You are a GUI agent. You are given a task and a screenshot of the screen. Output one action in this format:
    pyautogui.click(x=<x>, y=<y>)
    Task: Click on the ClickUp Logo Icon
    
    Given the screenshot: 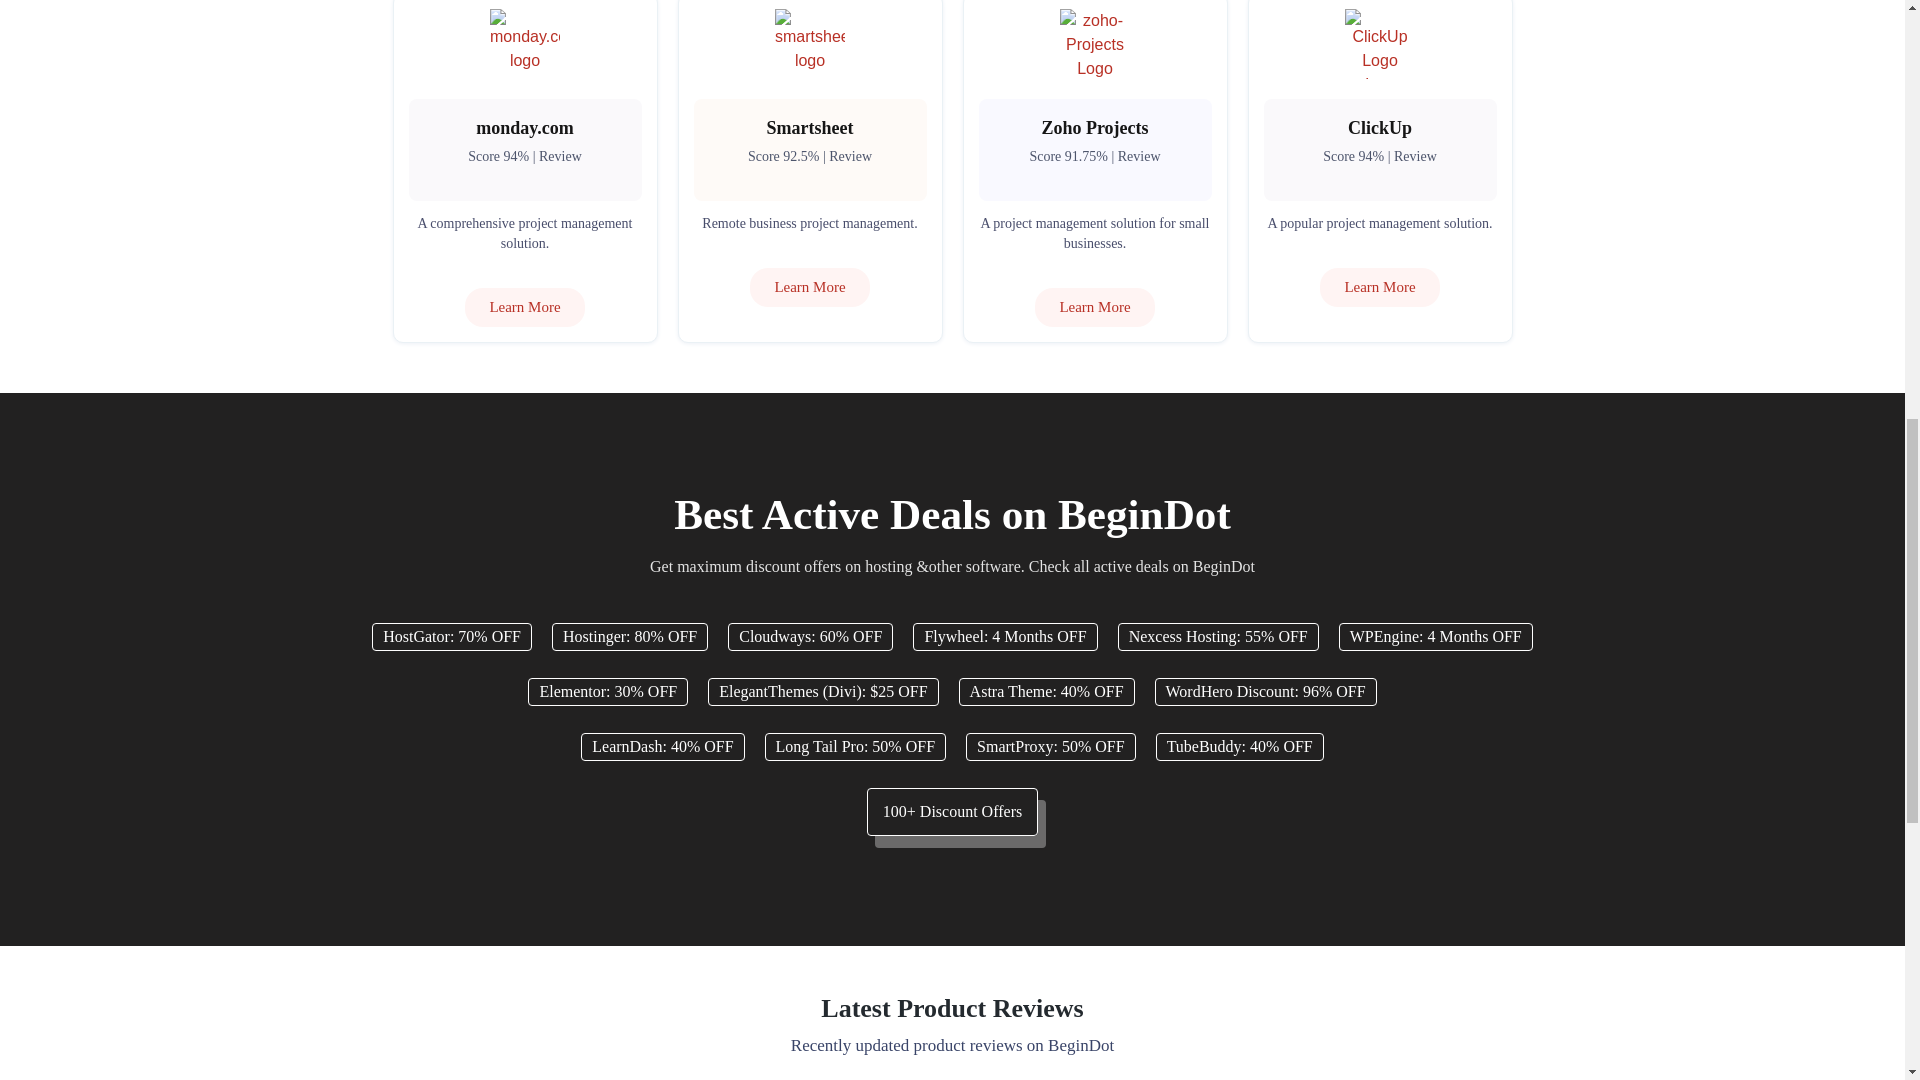 What is the action you would take?
    pyautogui.click(x=1380, y=43)
    